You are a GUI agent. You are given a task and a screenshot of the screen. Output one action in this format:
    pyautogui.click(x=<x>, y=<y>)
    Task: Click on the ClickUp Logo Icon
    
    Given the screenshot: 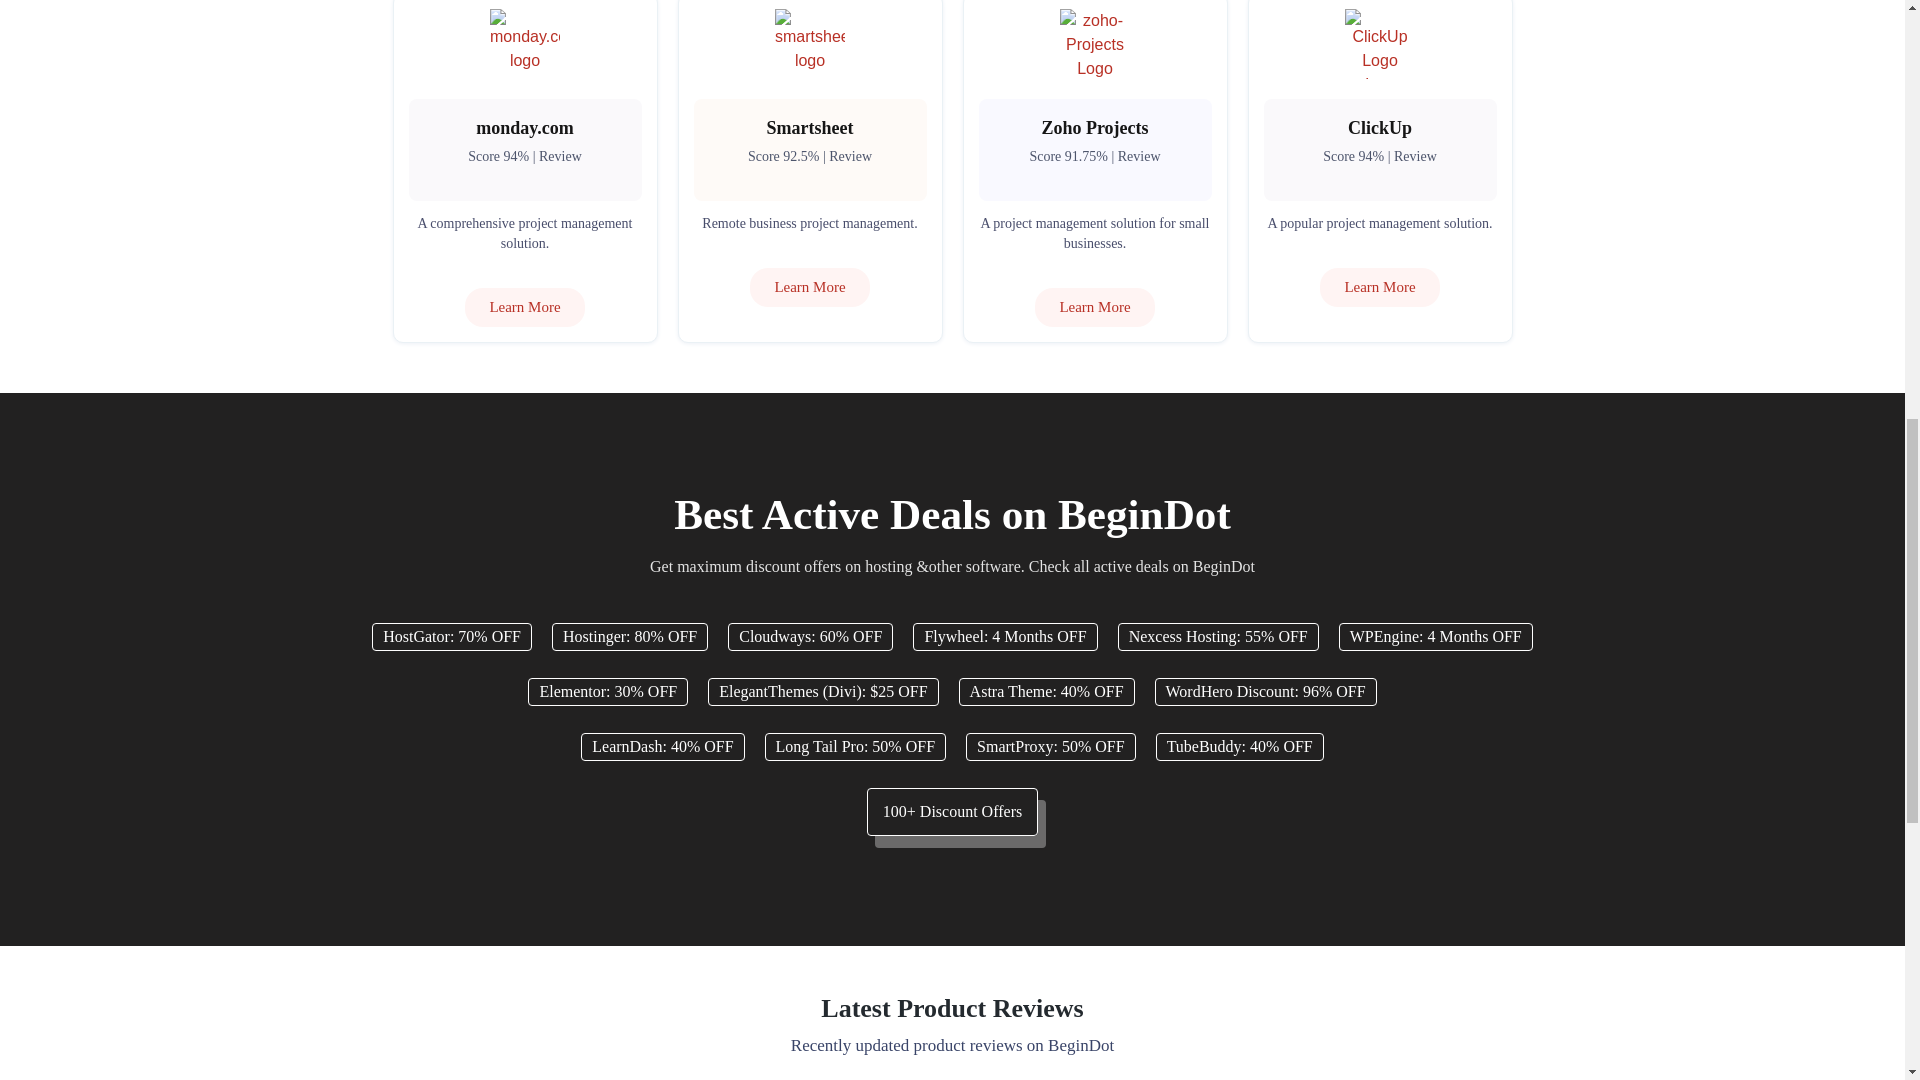 What is the action you would take?
    pyautogui.click(x=1380, y=43)
    